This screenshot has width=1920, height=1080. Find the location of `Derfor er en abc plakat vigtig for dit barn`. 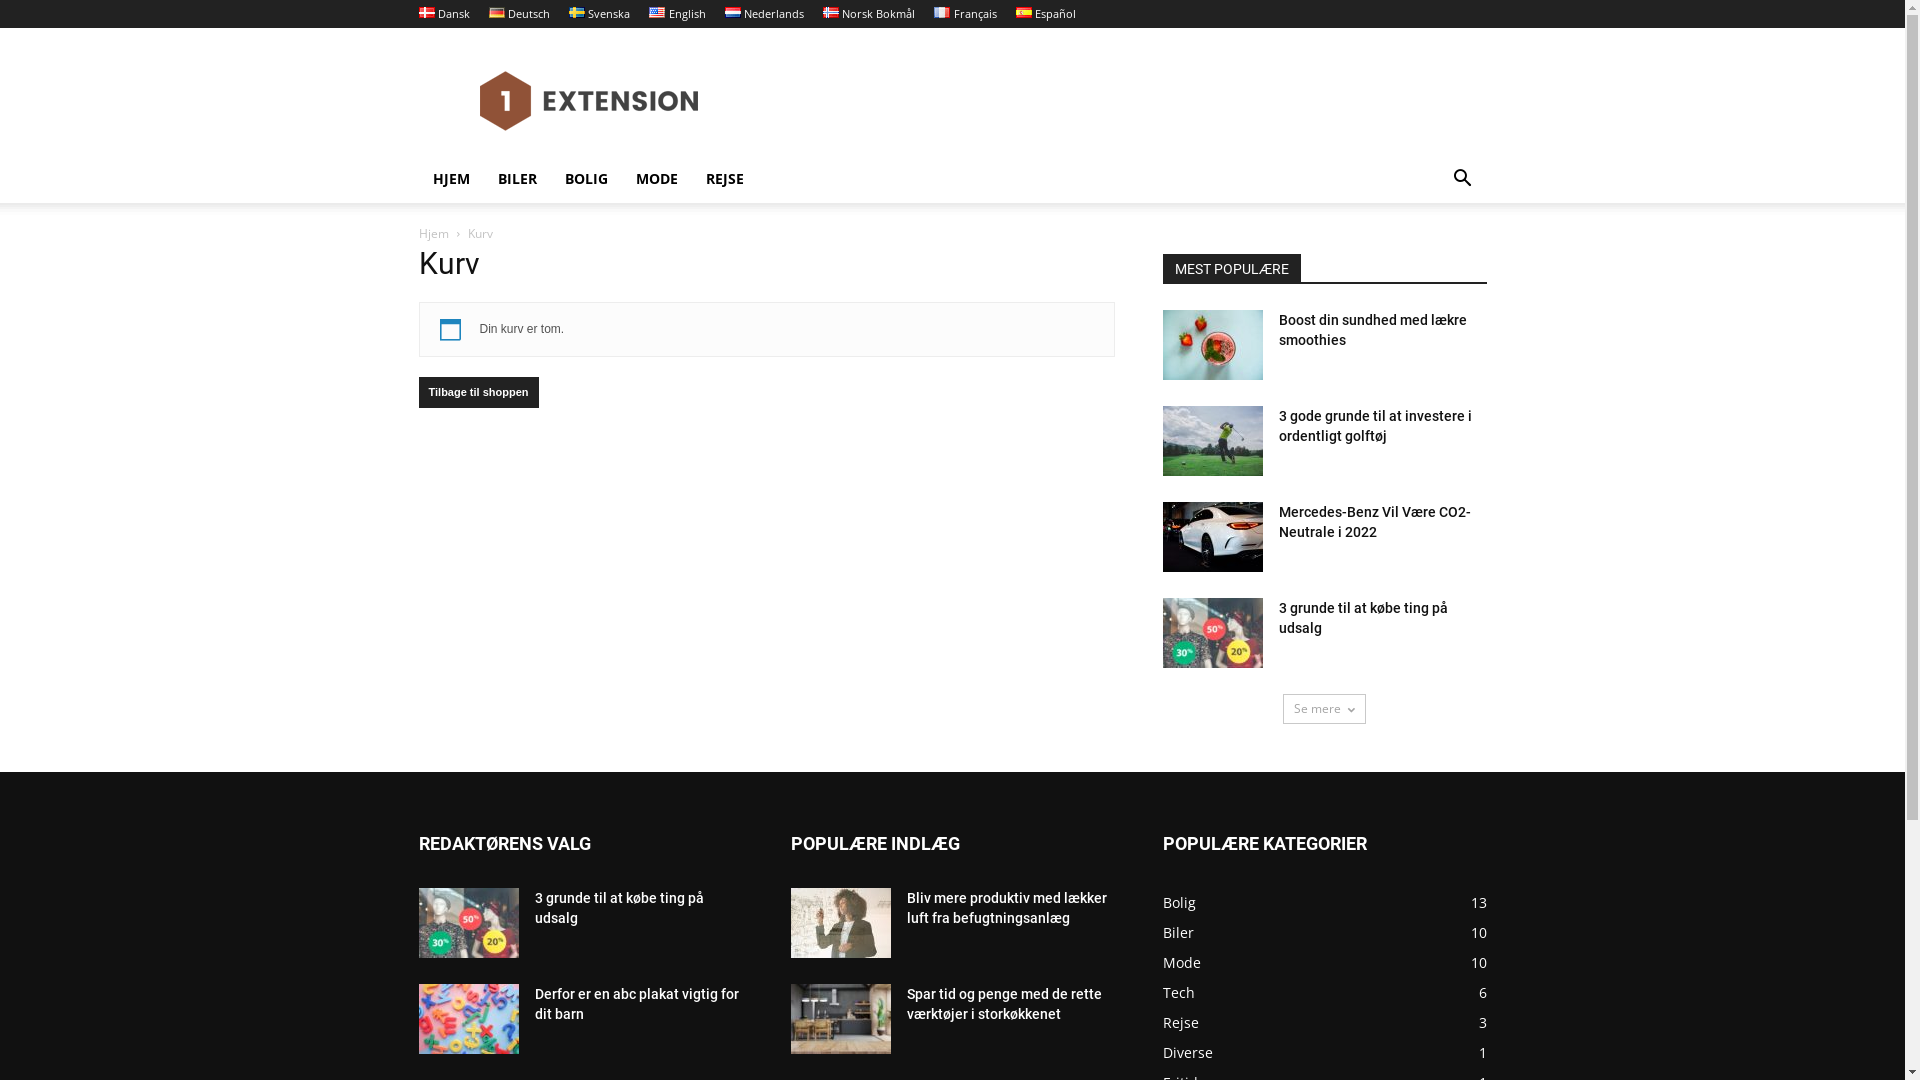

Derfor er en abc plakat vigtig for dit barn is located at coordinates (636, 1004).